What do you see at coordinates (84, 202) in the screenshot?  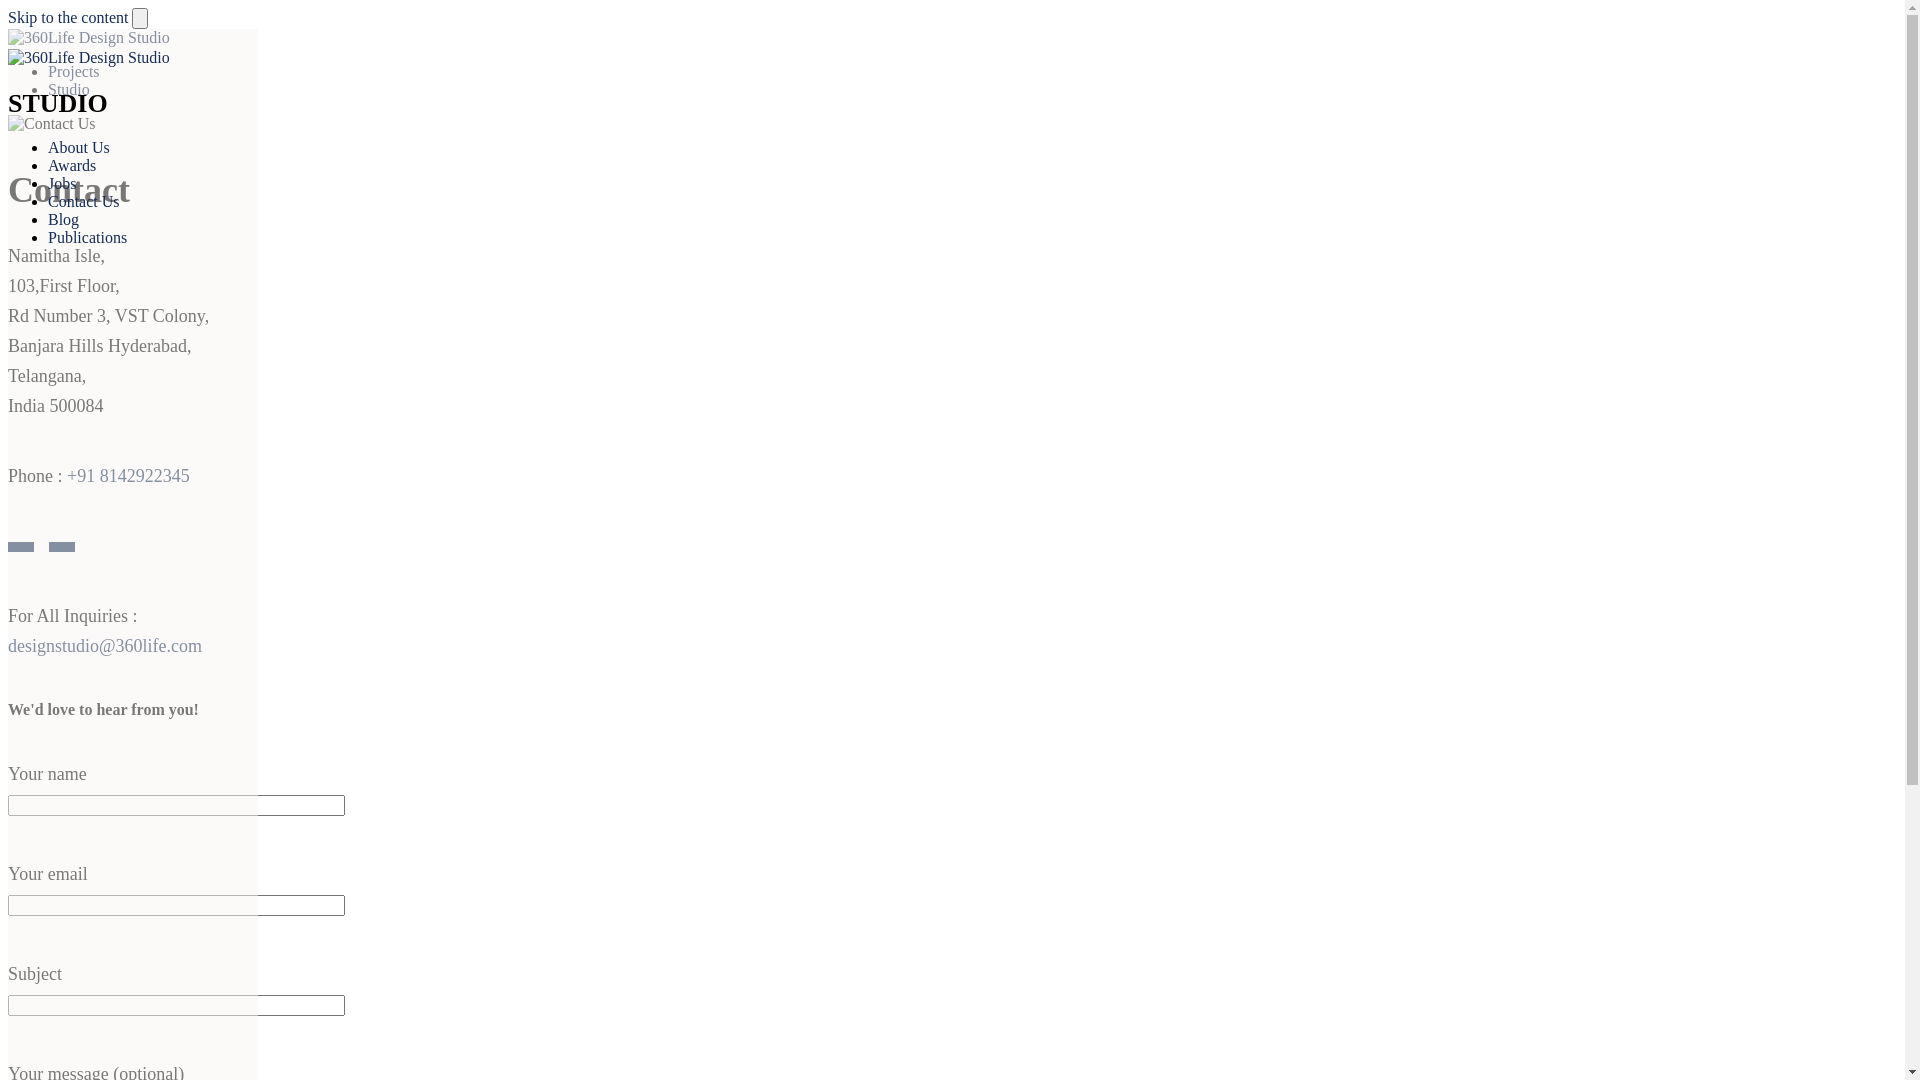 I see `Contact Us` at bounding box center [84, 202].